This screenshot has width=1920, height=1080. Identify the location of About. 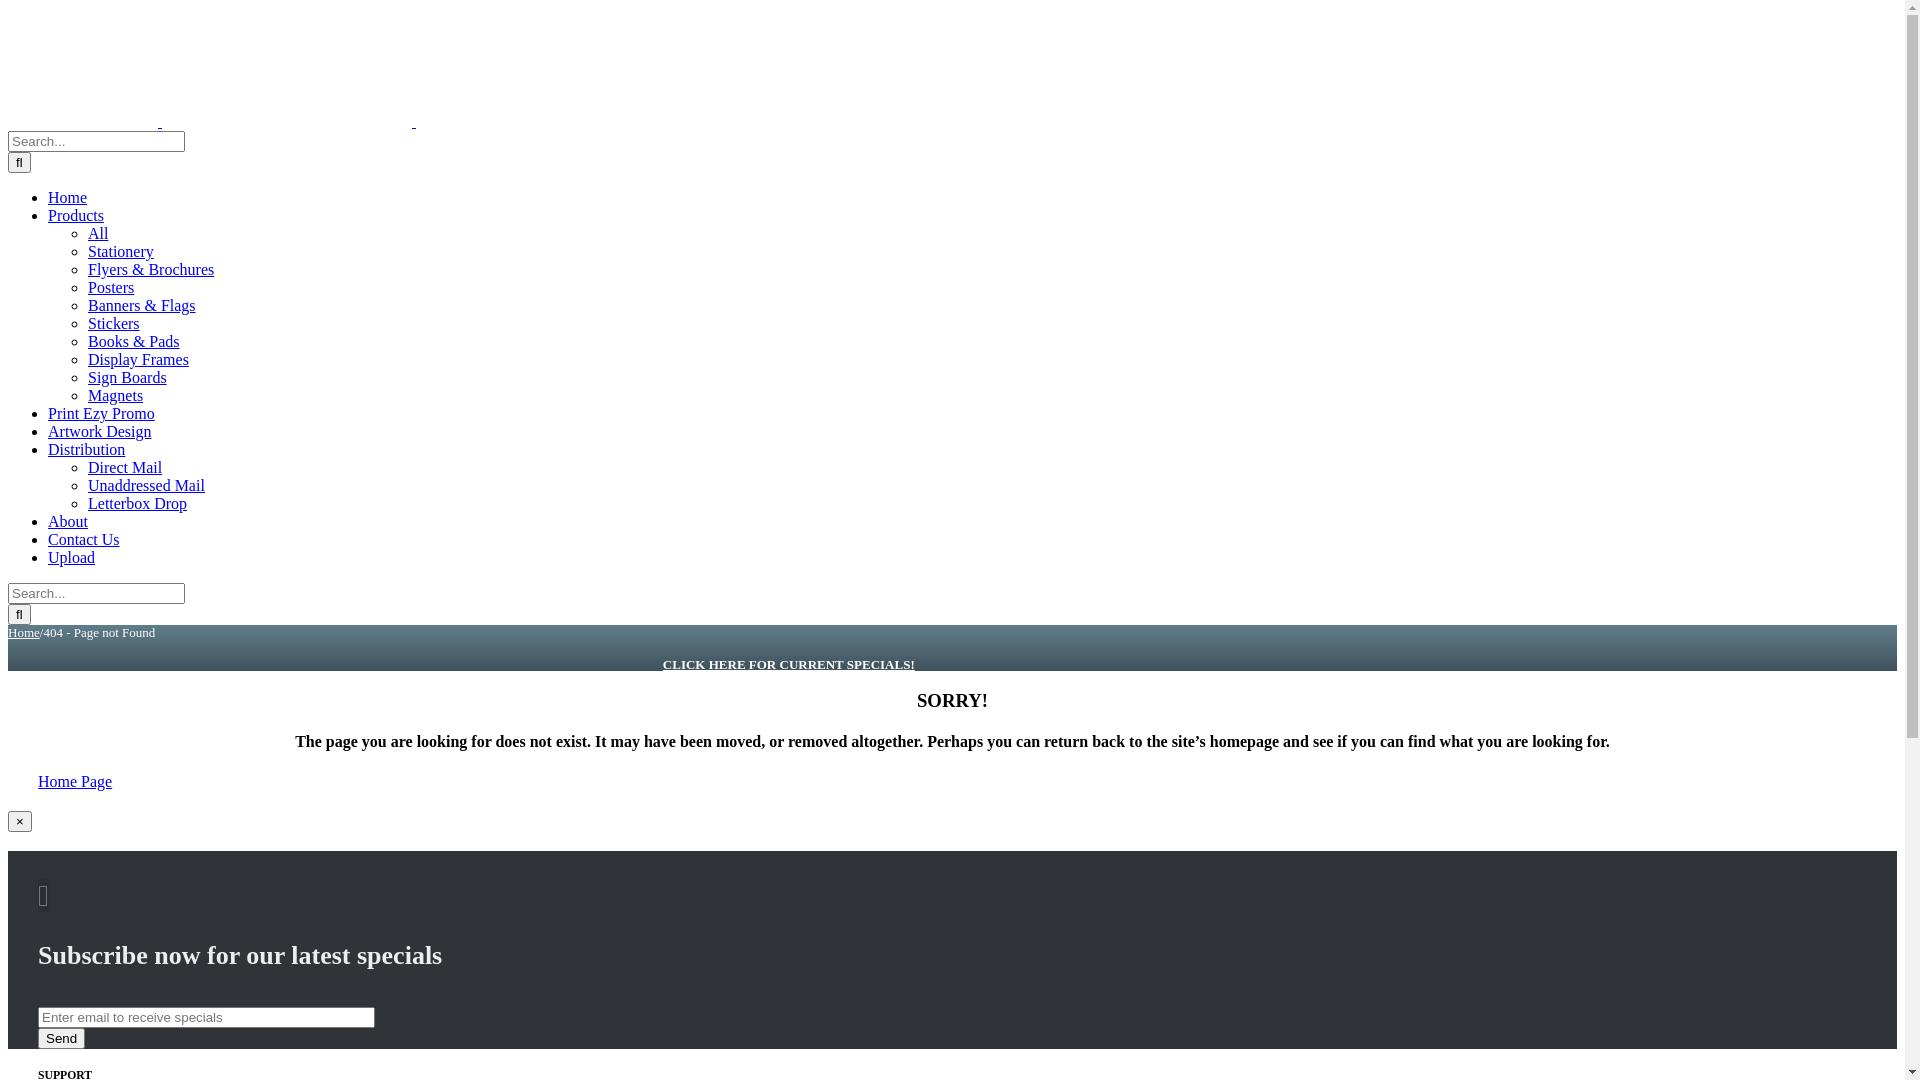
(68, 522).